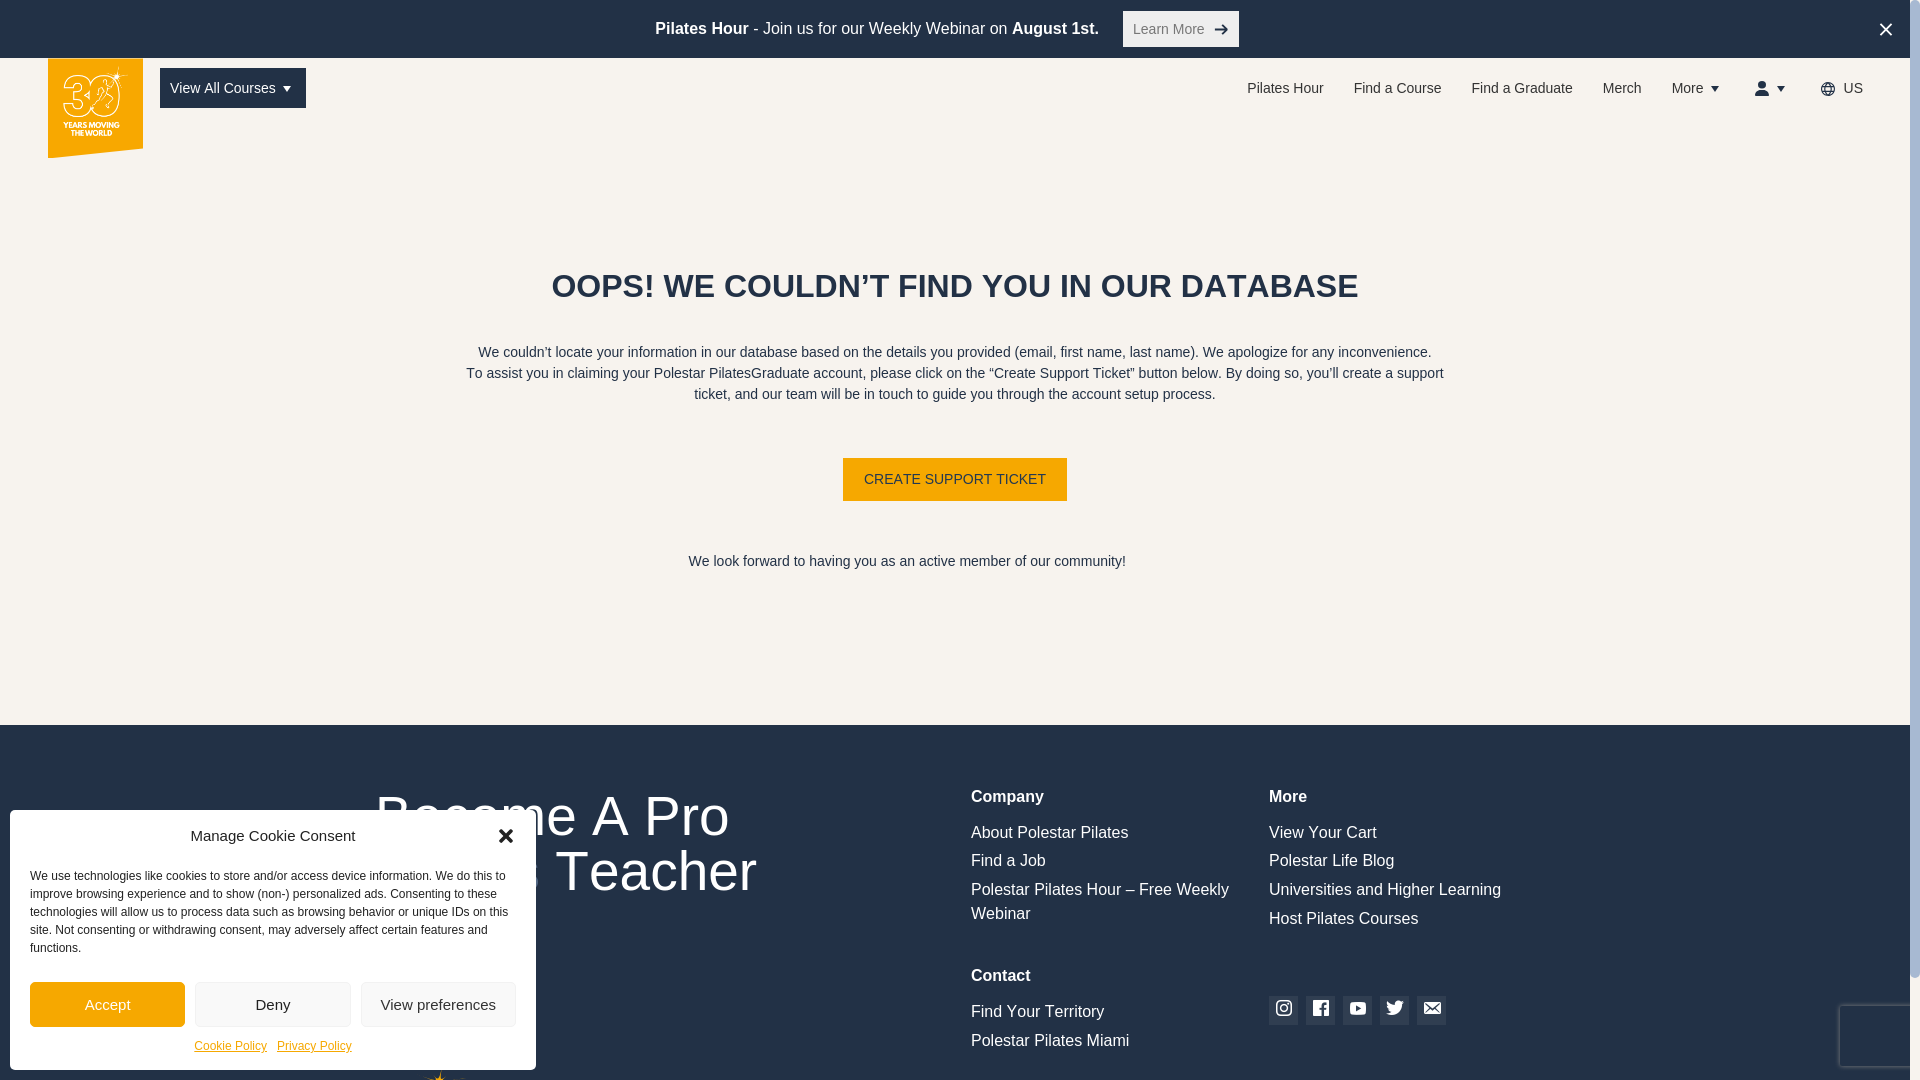  Describe the element at coordinates (230, 1046) in the screenshot. I see `Cookie Policy` at that location.